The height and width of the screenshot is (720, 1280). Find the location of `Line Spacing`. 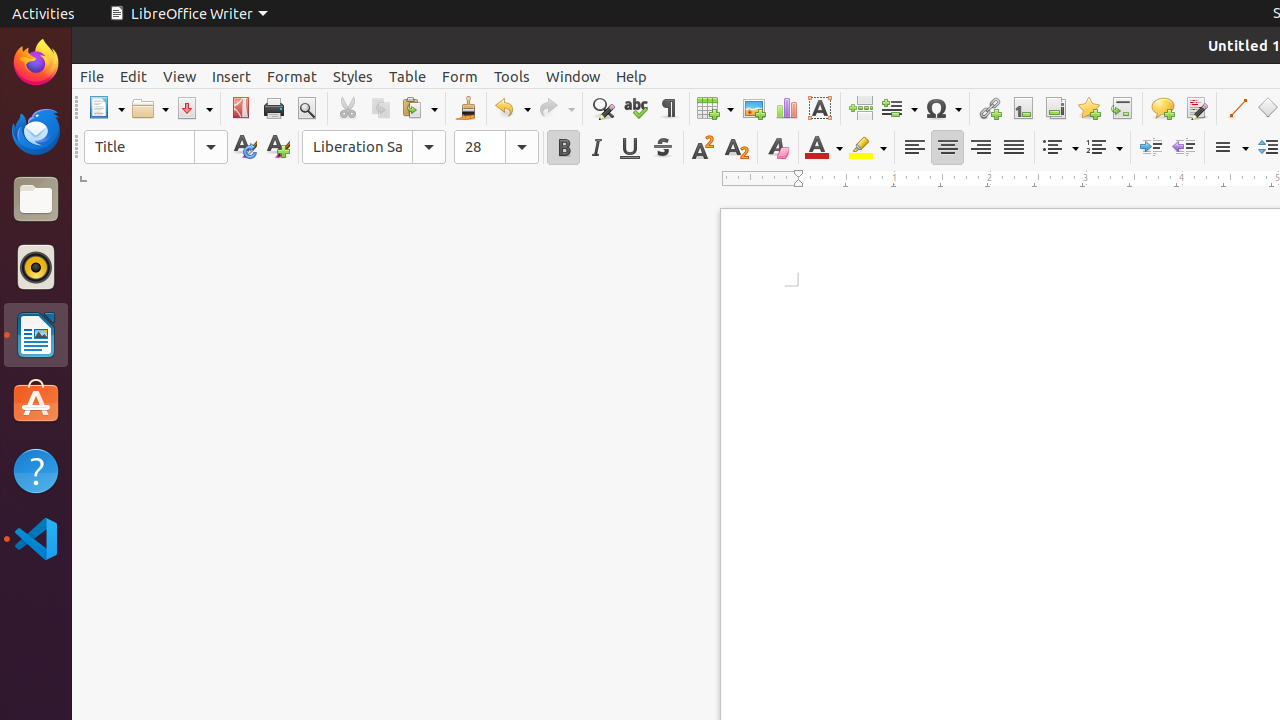

Line Spacing is located at coordinates (1230, 148).